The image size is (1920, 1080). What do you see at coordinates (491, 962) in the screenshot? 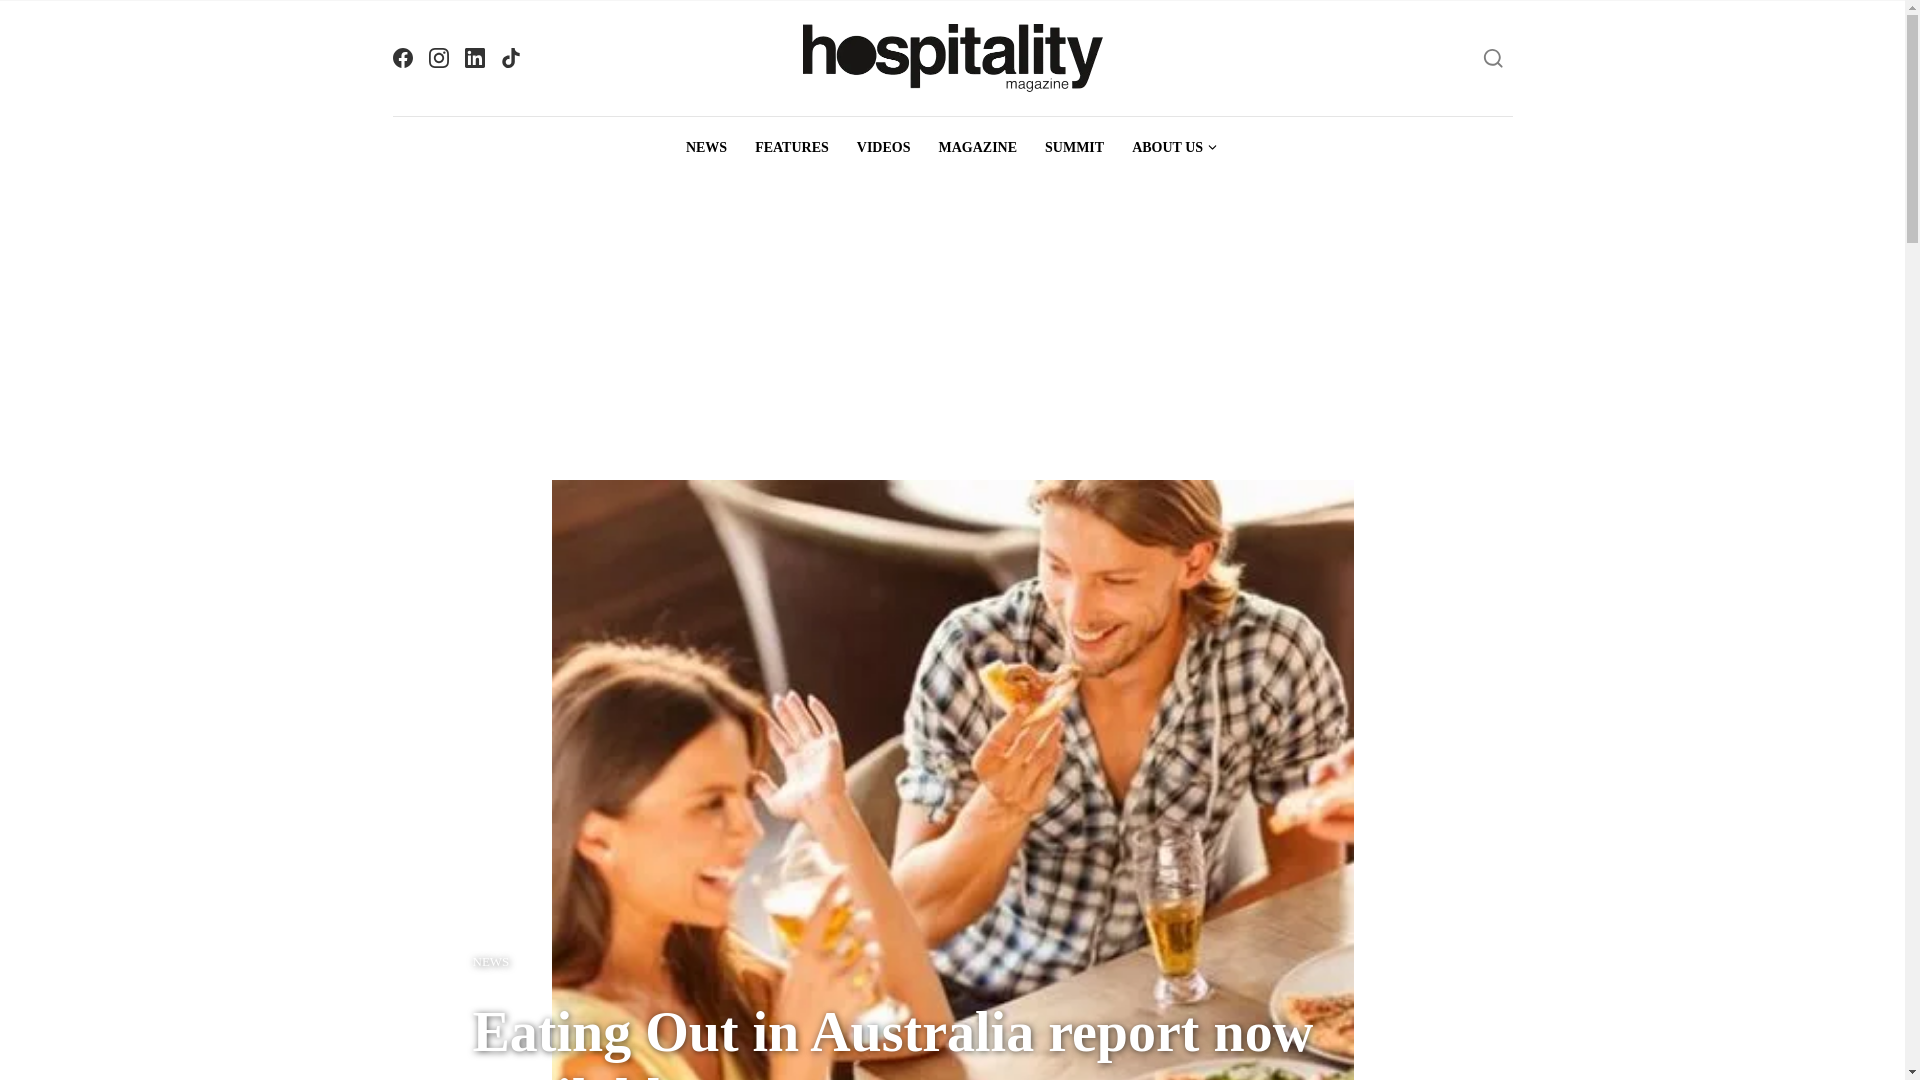
I see `NEWS` at bounding box center [491, 962].